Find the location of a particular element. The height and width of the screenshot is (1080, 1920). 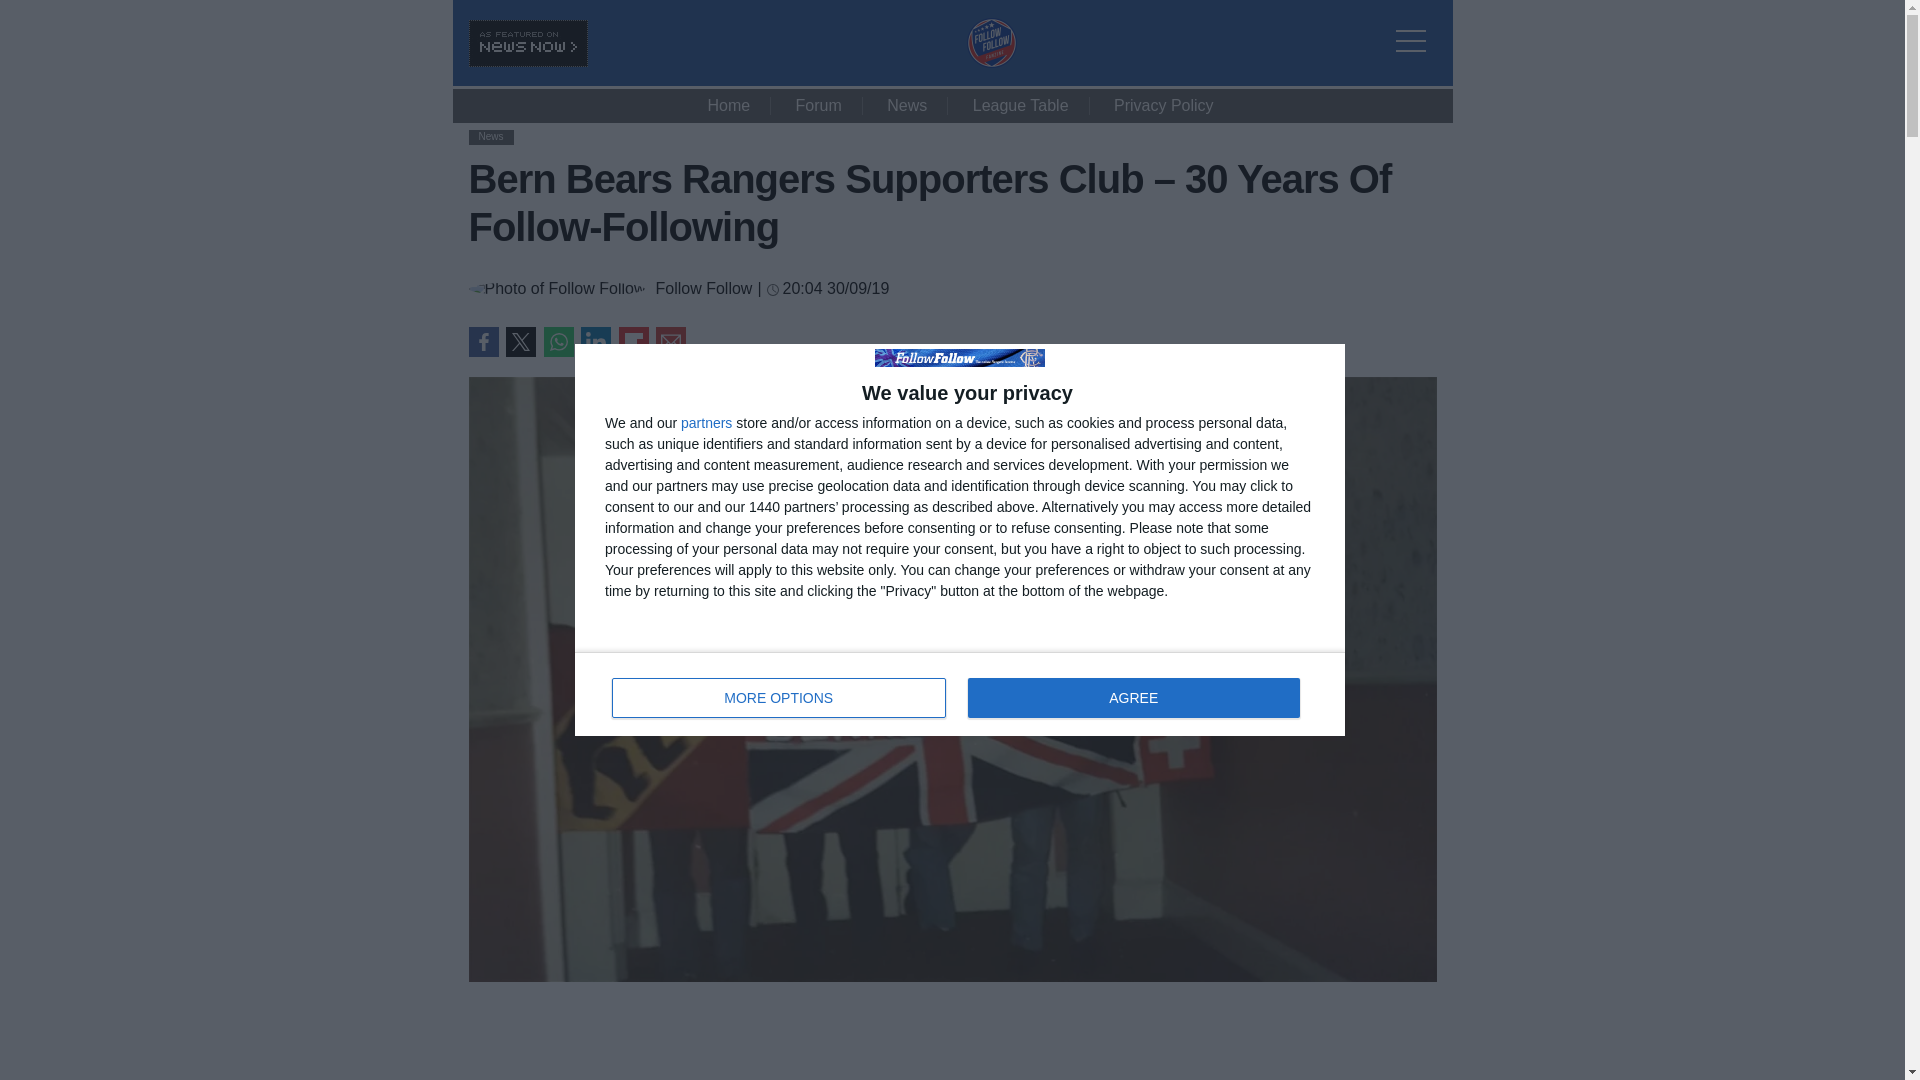

League Table is located at coordinates (1020, 106).